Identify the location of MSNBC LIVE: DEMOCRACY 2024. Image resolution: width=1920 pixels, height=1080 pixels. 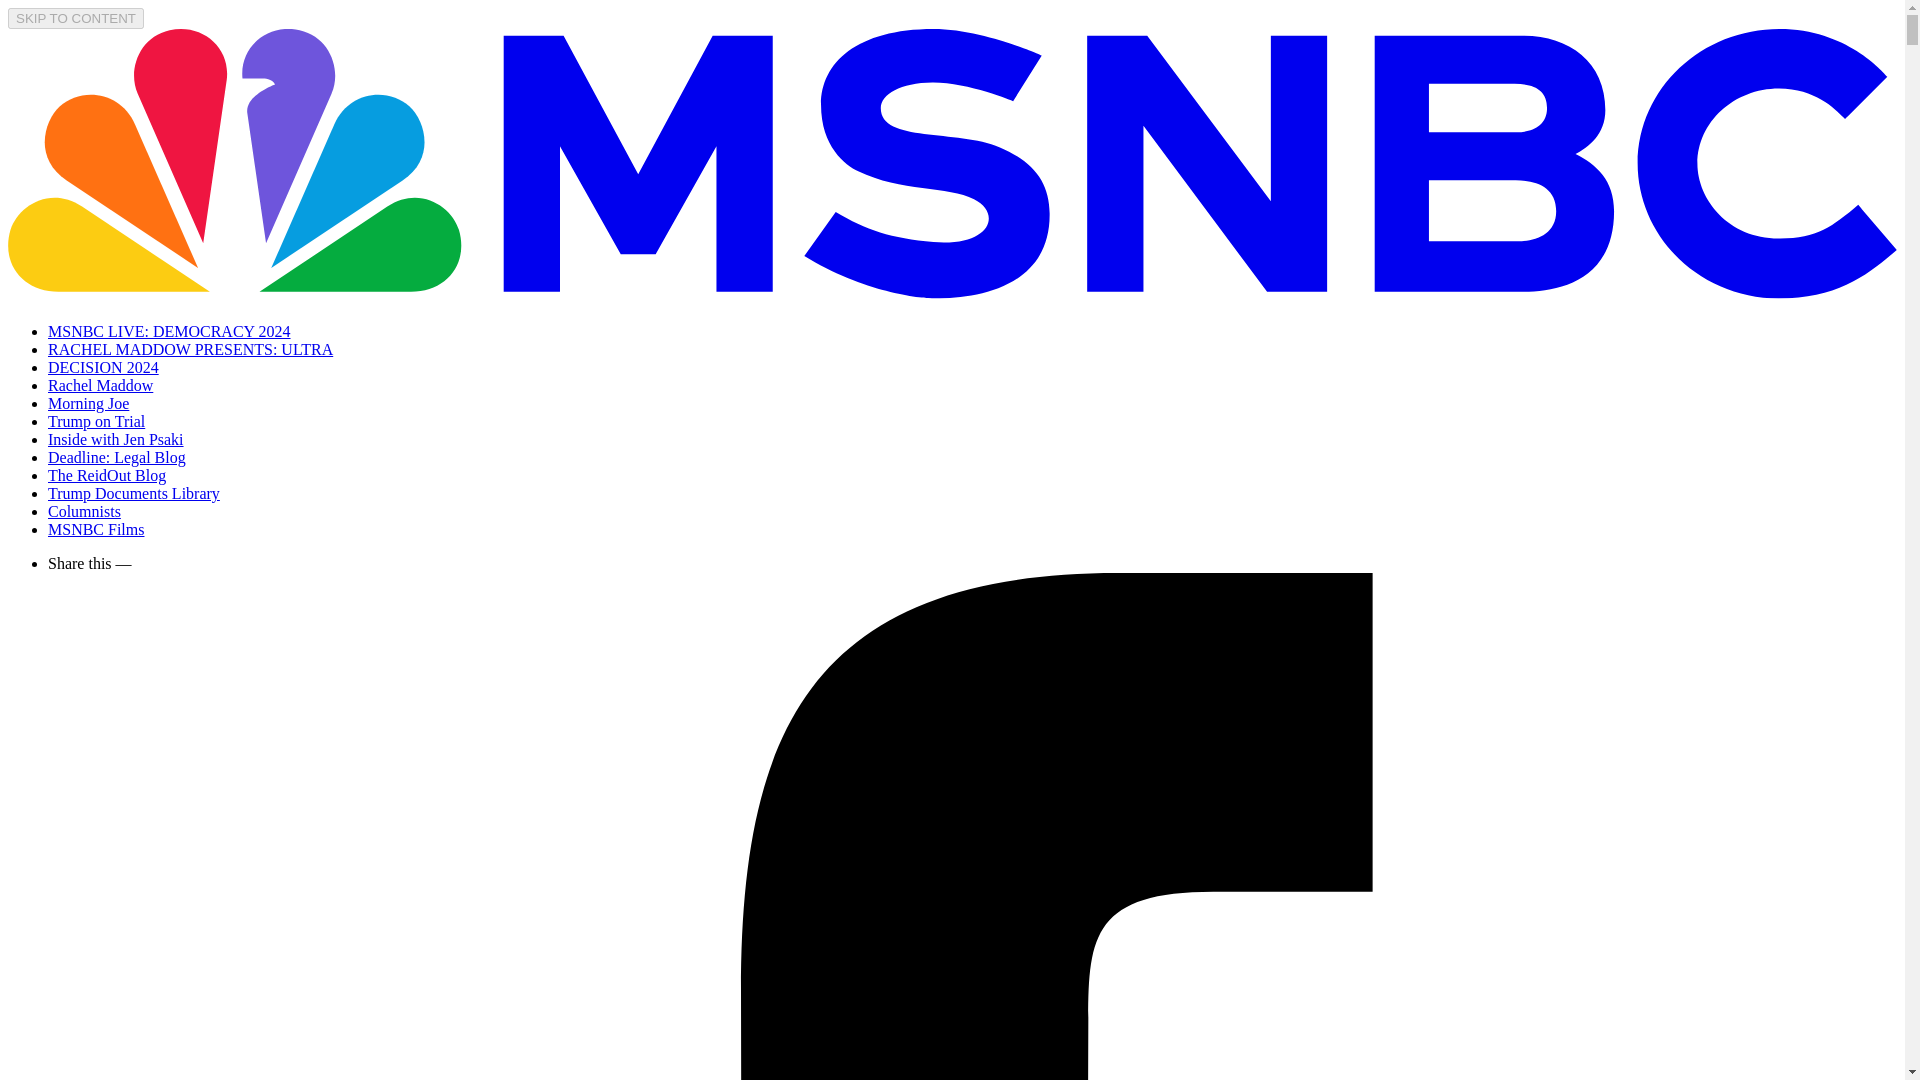
(170, 331).